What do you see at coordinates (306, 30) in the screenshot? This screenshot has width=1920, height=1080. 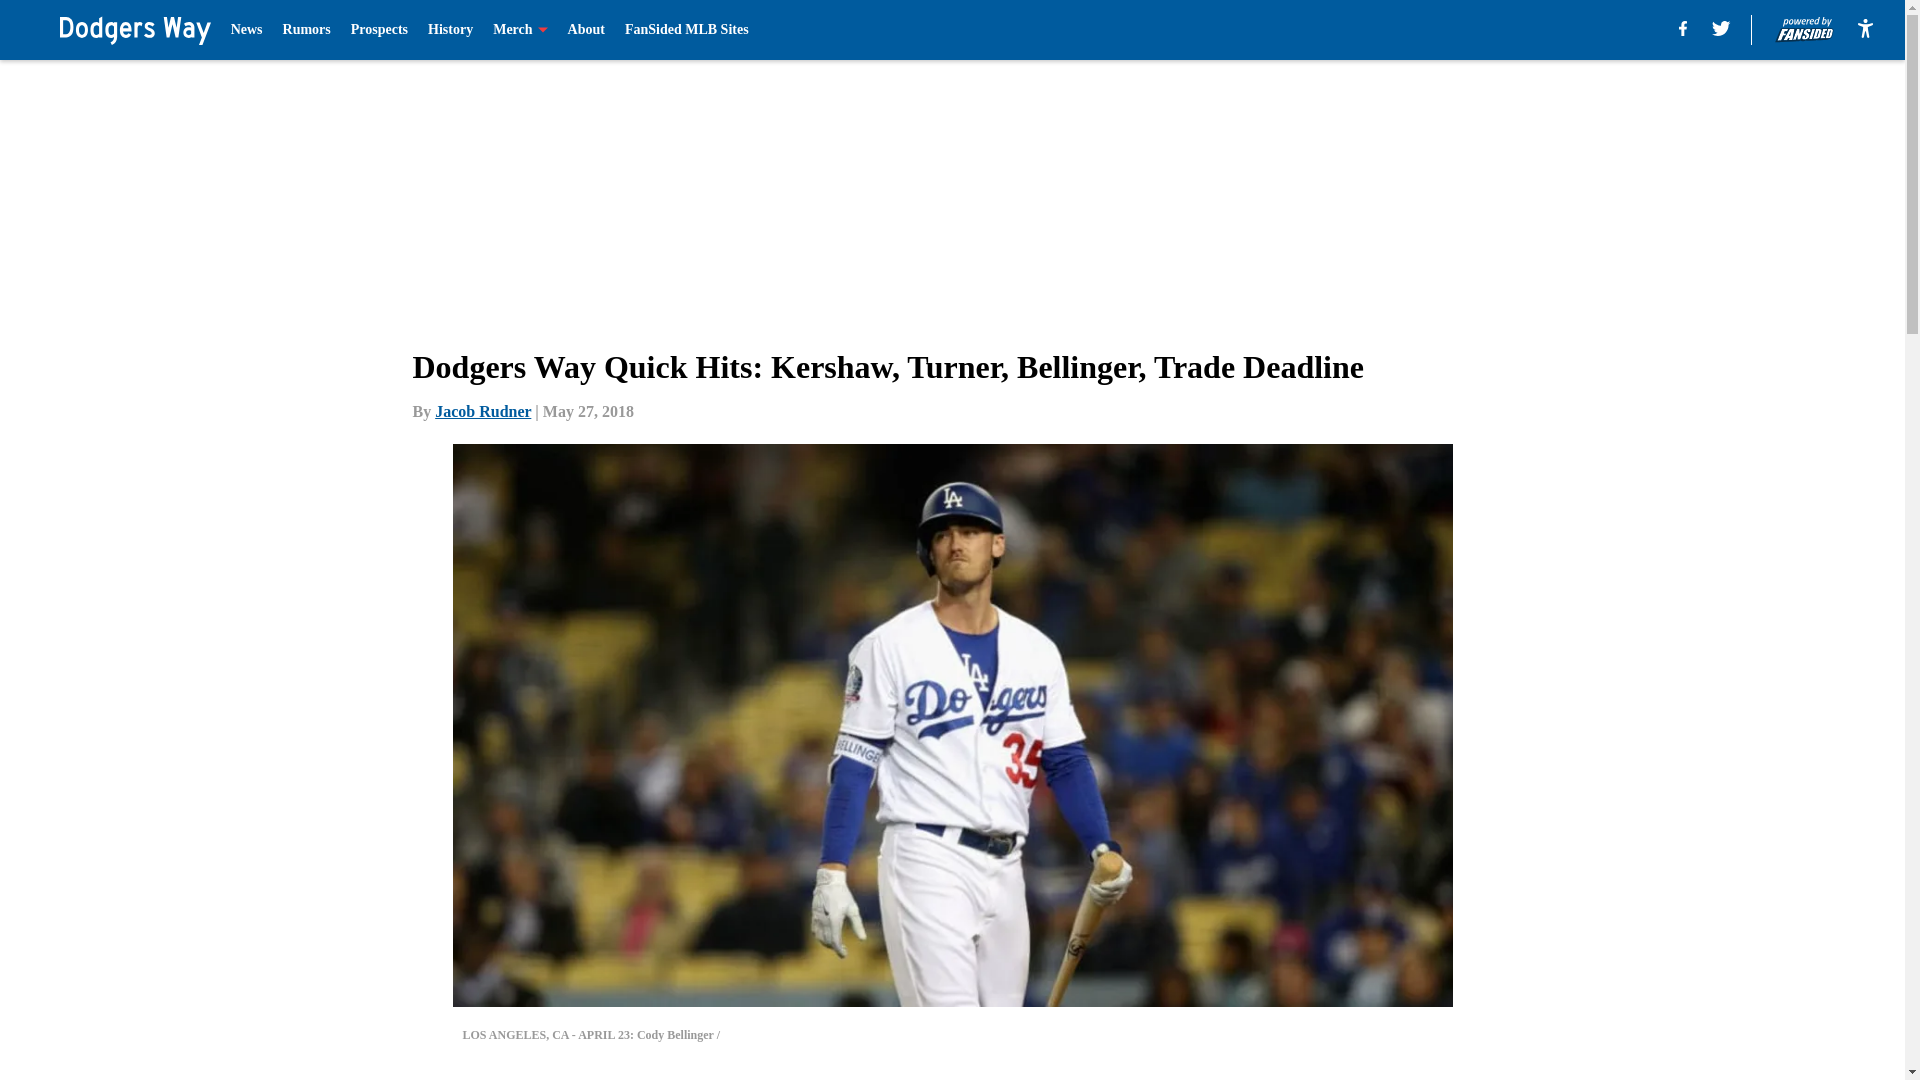 I see `Rumors` at bounding box center [306, 30].